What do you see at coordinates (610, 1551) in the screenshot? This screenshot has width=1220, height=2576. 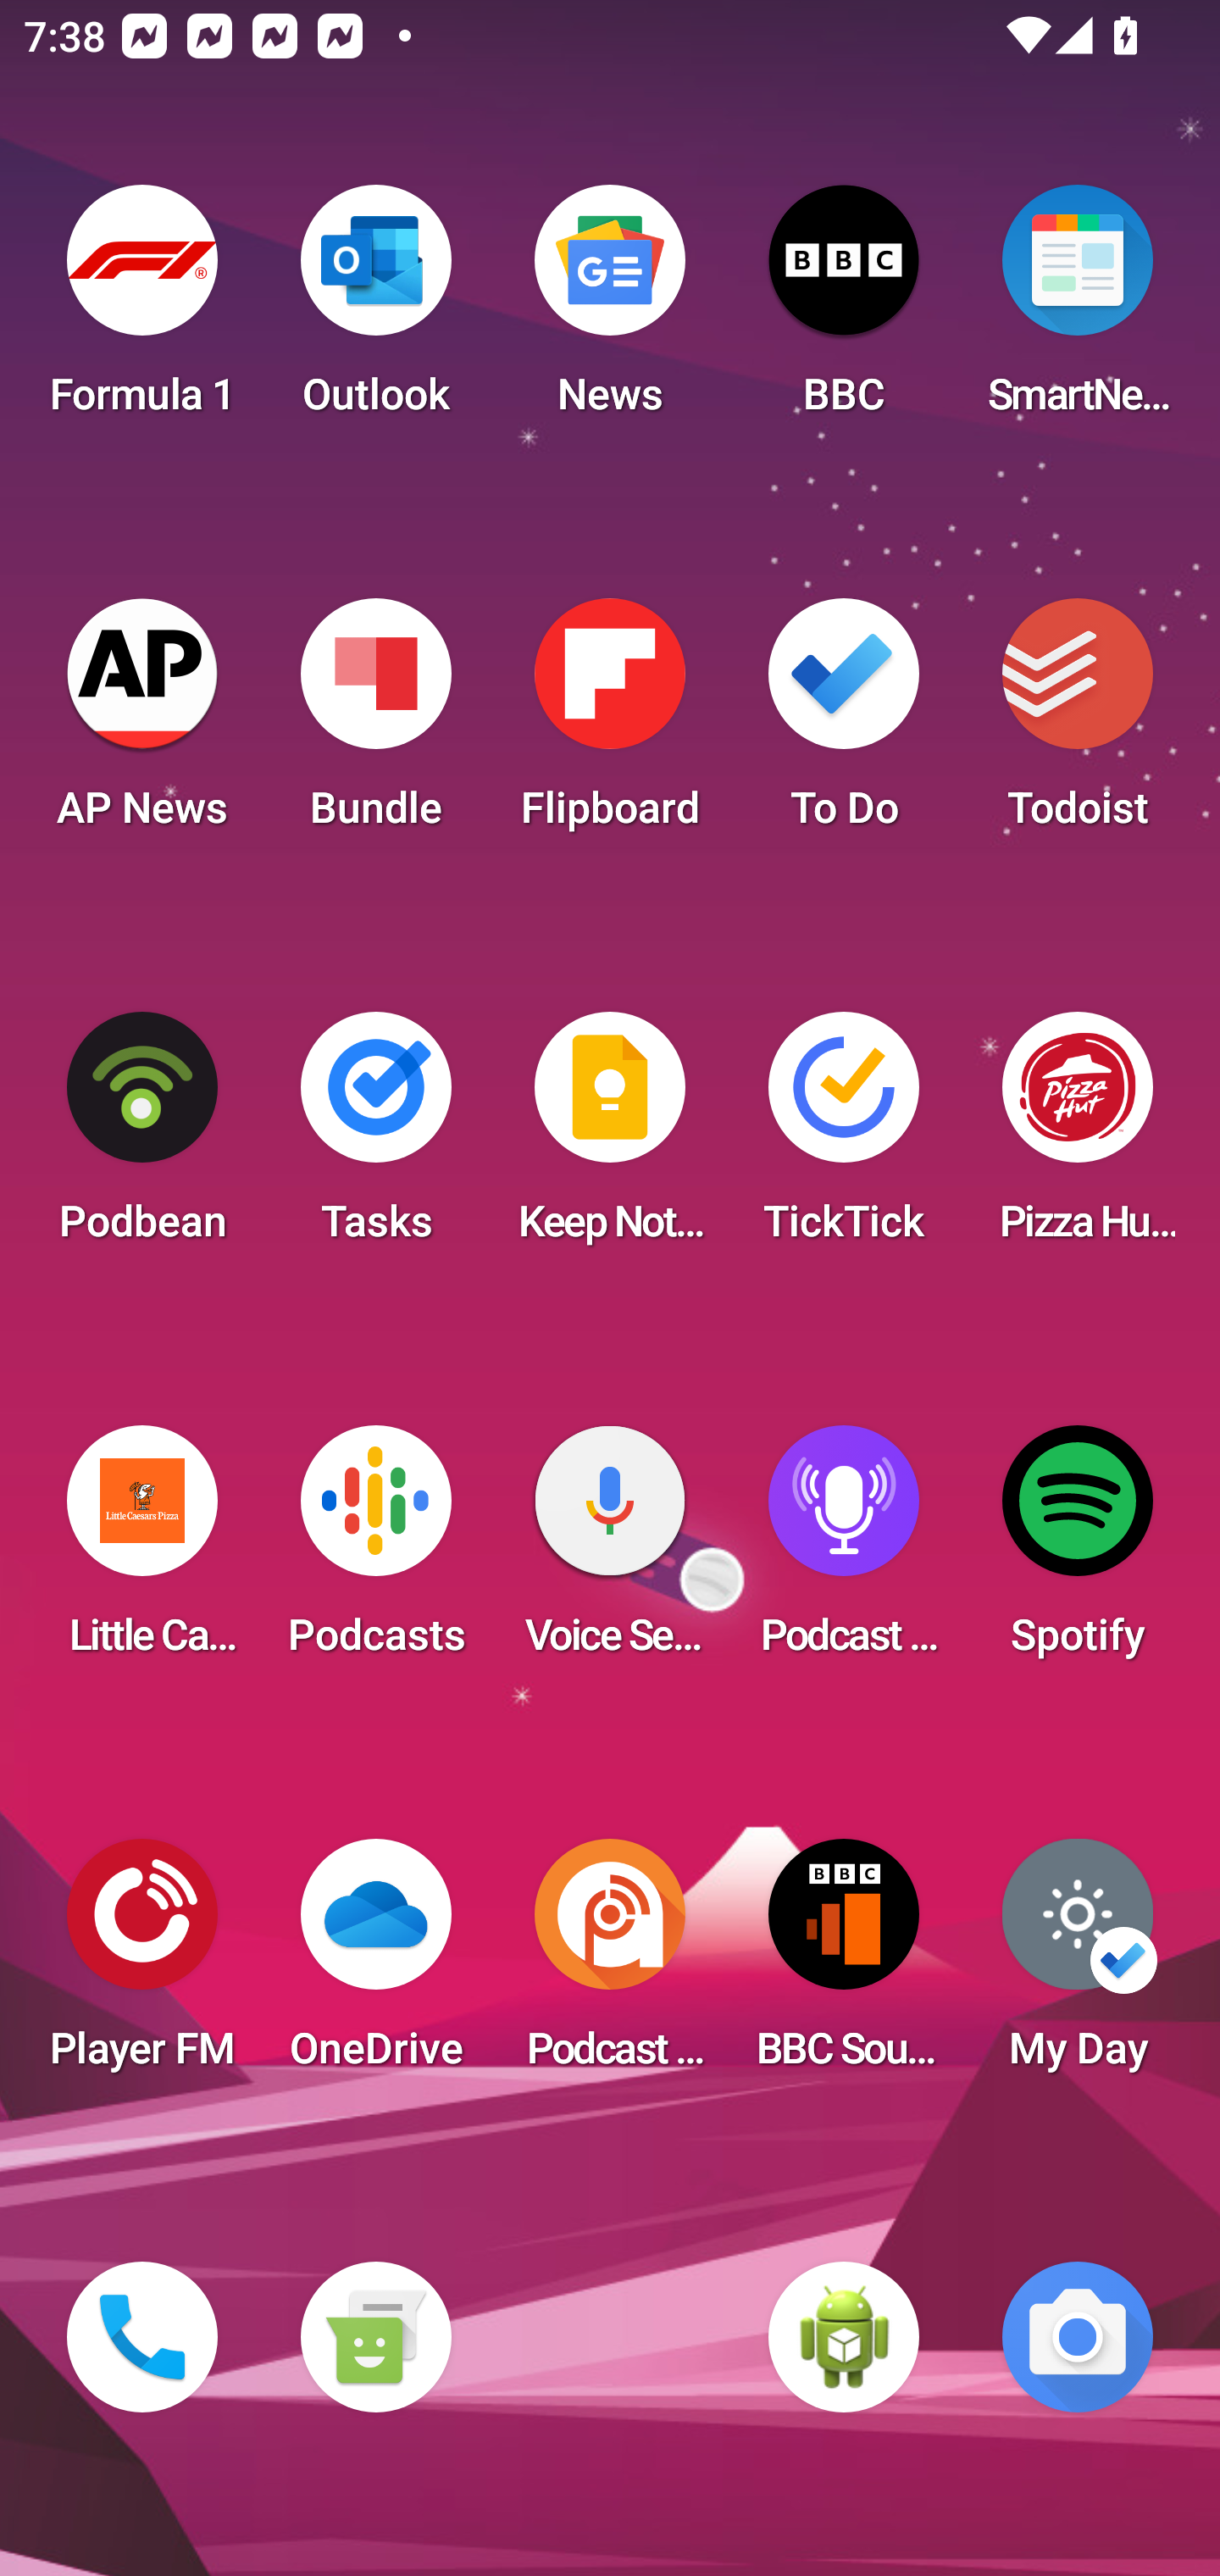 I see `Voice Search` at bounding box center [610, 1551].